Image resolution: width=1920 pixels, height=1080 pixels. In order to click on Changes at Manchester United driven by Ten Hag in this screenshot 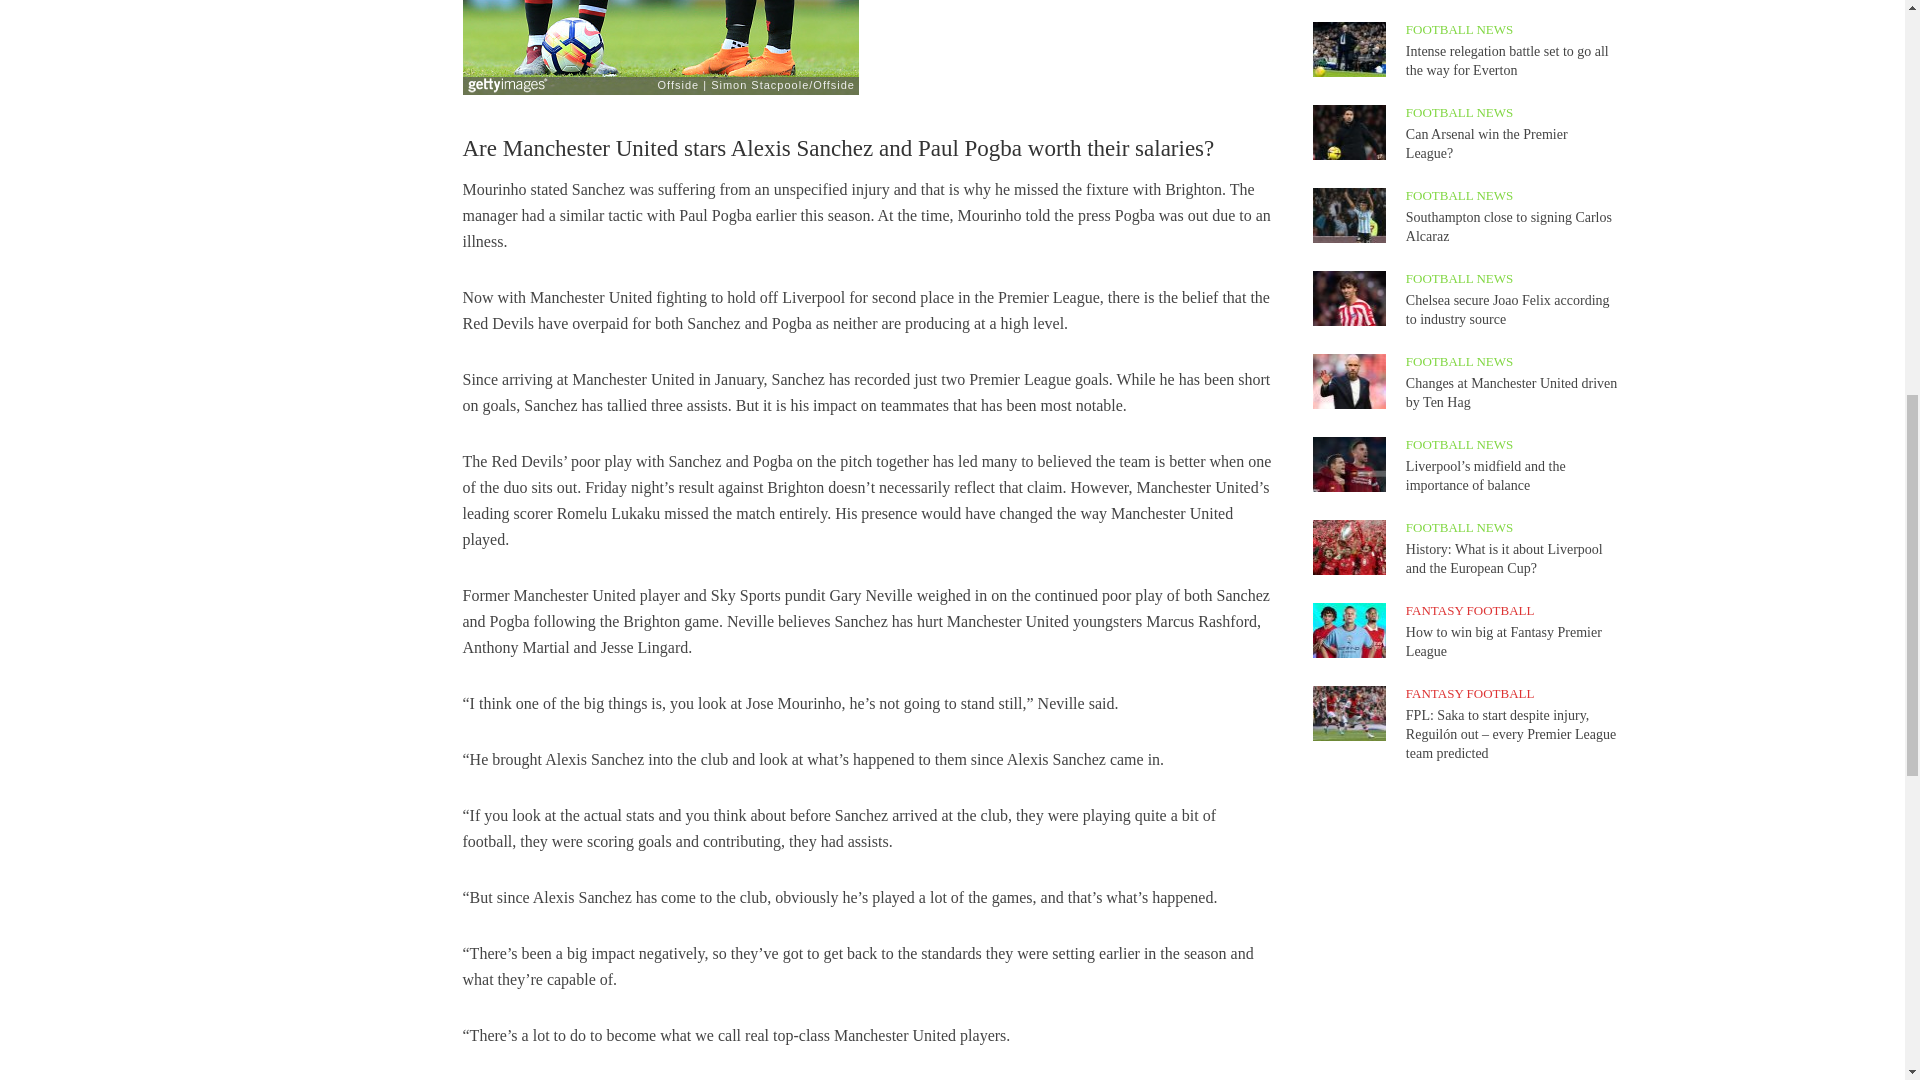, I will do `click(1348, 379)`.